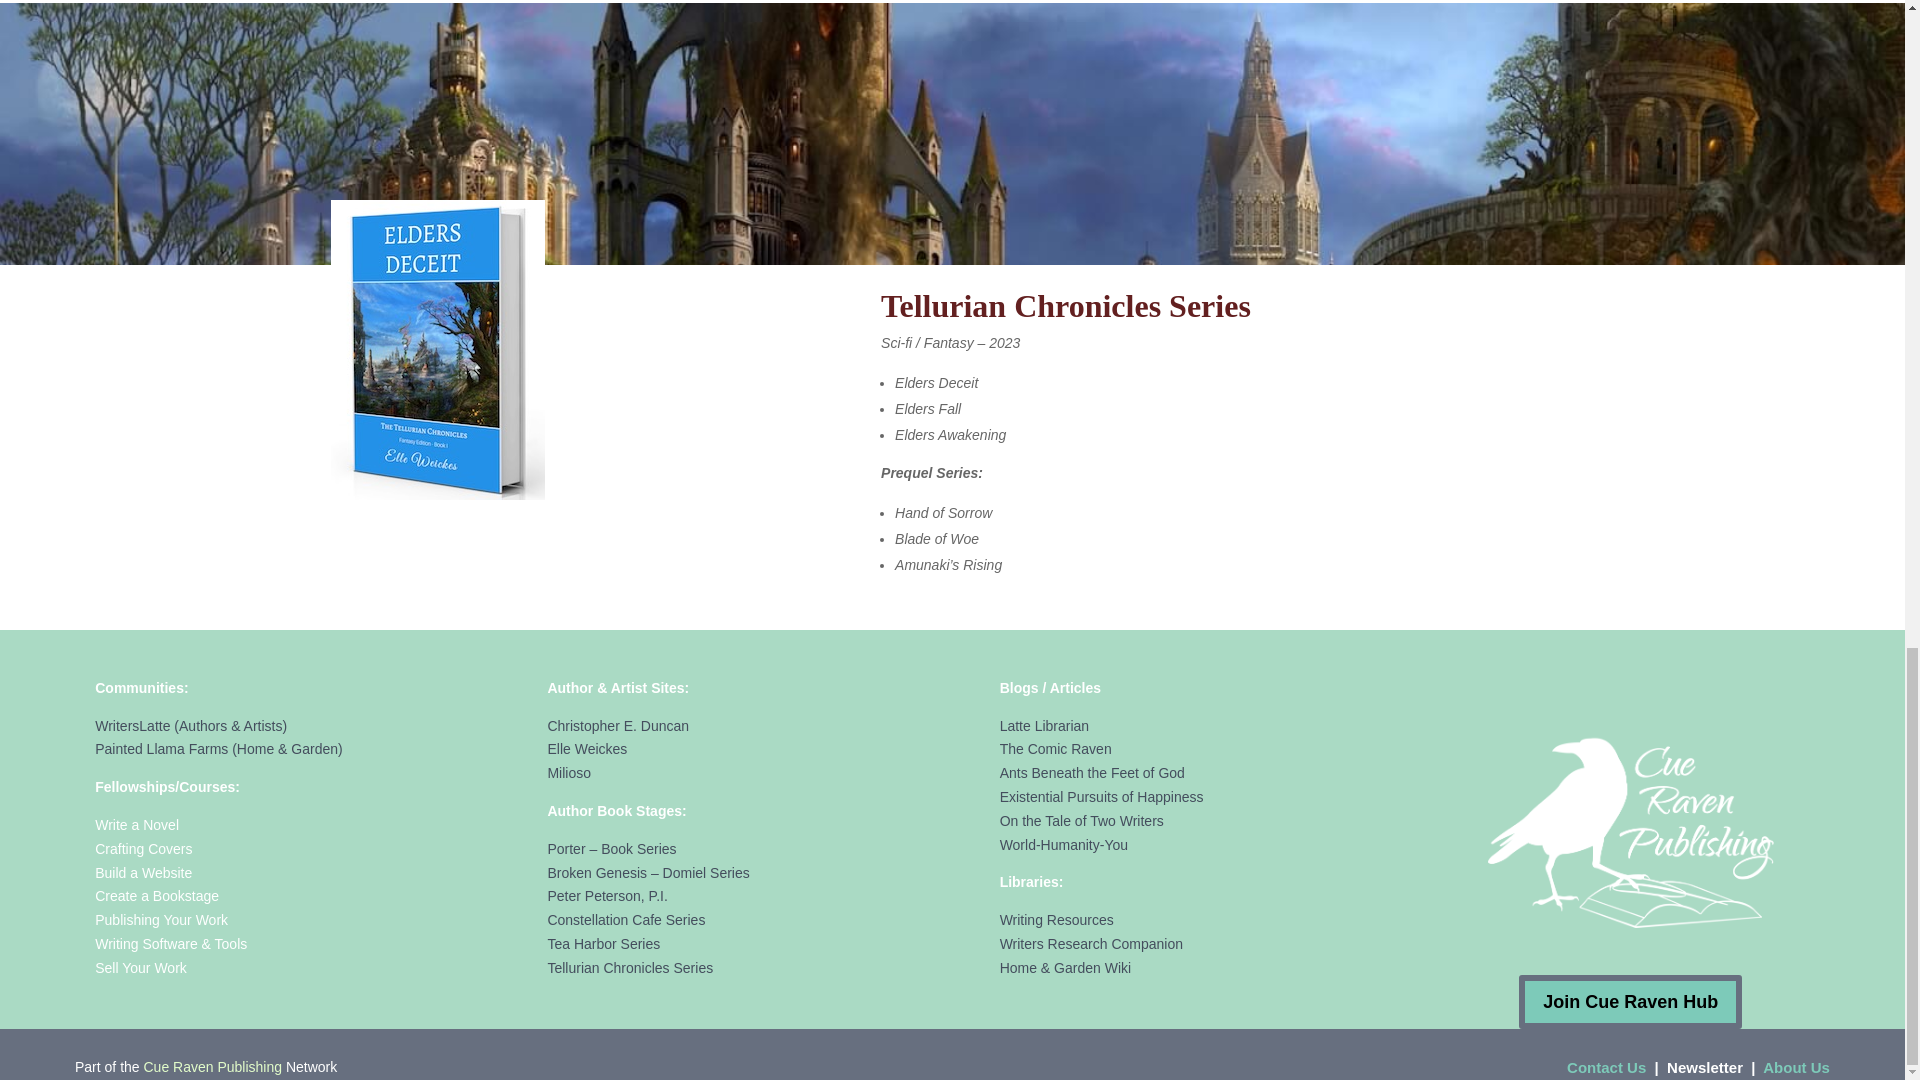 The image size is (1920, 1080). What do you see at coordinates (604, 944) in the screenshot?
I see `Tea Harbor Series` at bounding box center [604, 944].